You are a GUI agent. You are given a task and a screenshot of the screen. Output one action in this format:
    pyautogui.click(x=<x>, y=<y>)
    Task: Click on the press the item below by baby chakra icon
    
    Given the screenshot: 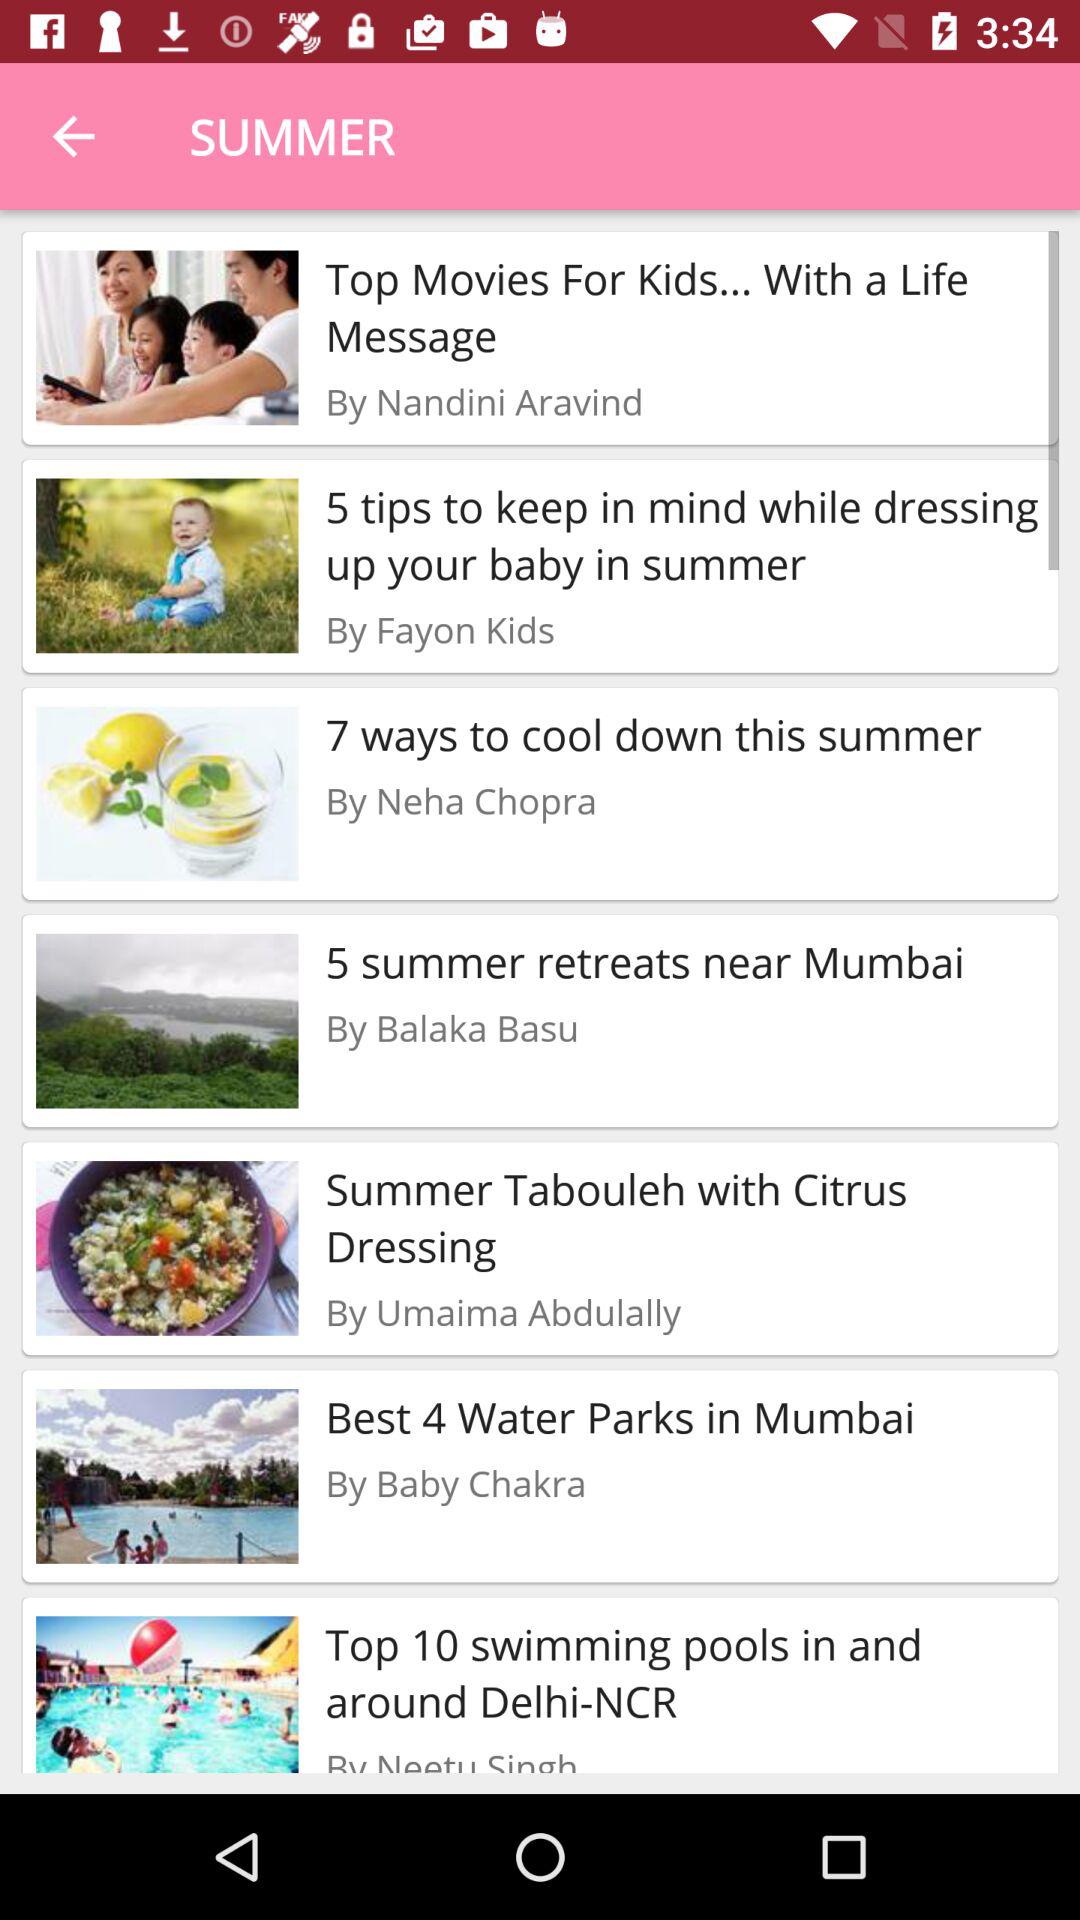 What is the action you would take?
    pyautogui.click(x=684, y=1672)
    